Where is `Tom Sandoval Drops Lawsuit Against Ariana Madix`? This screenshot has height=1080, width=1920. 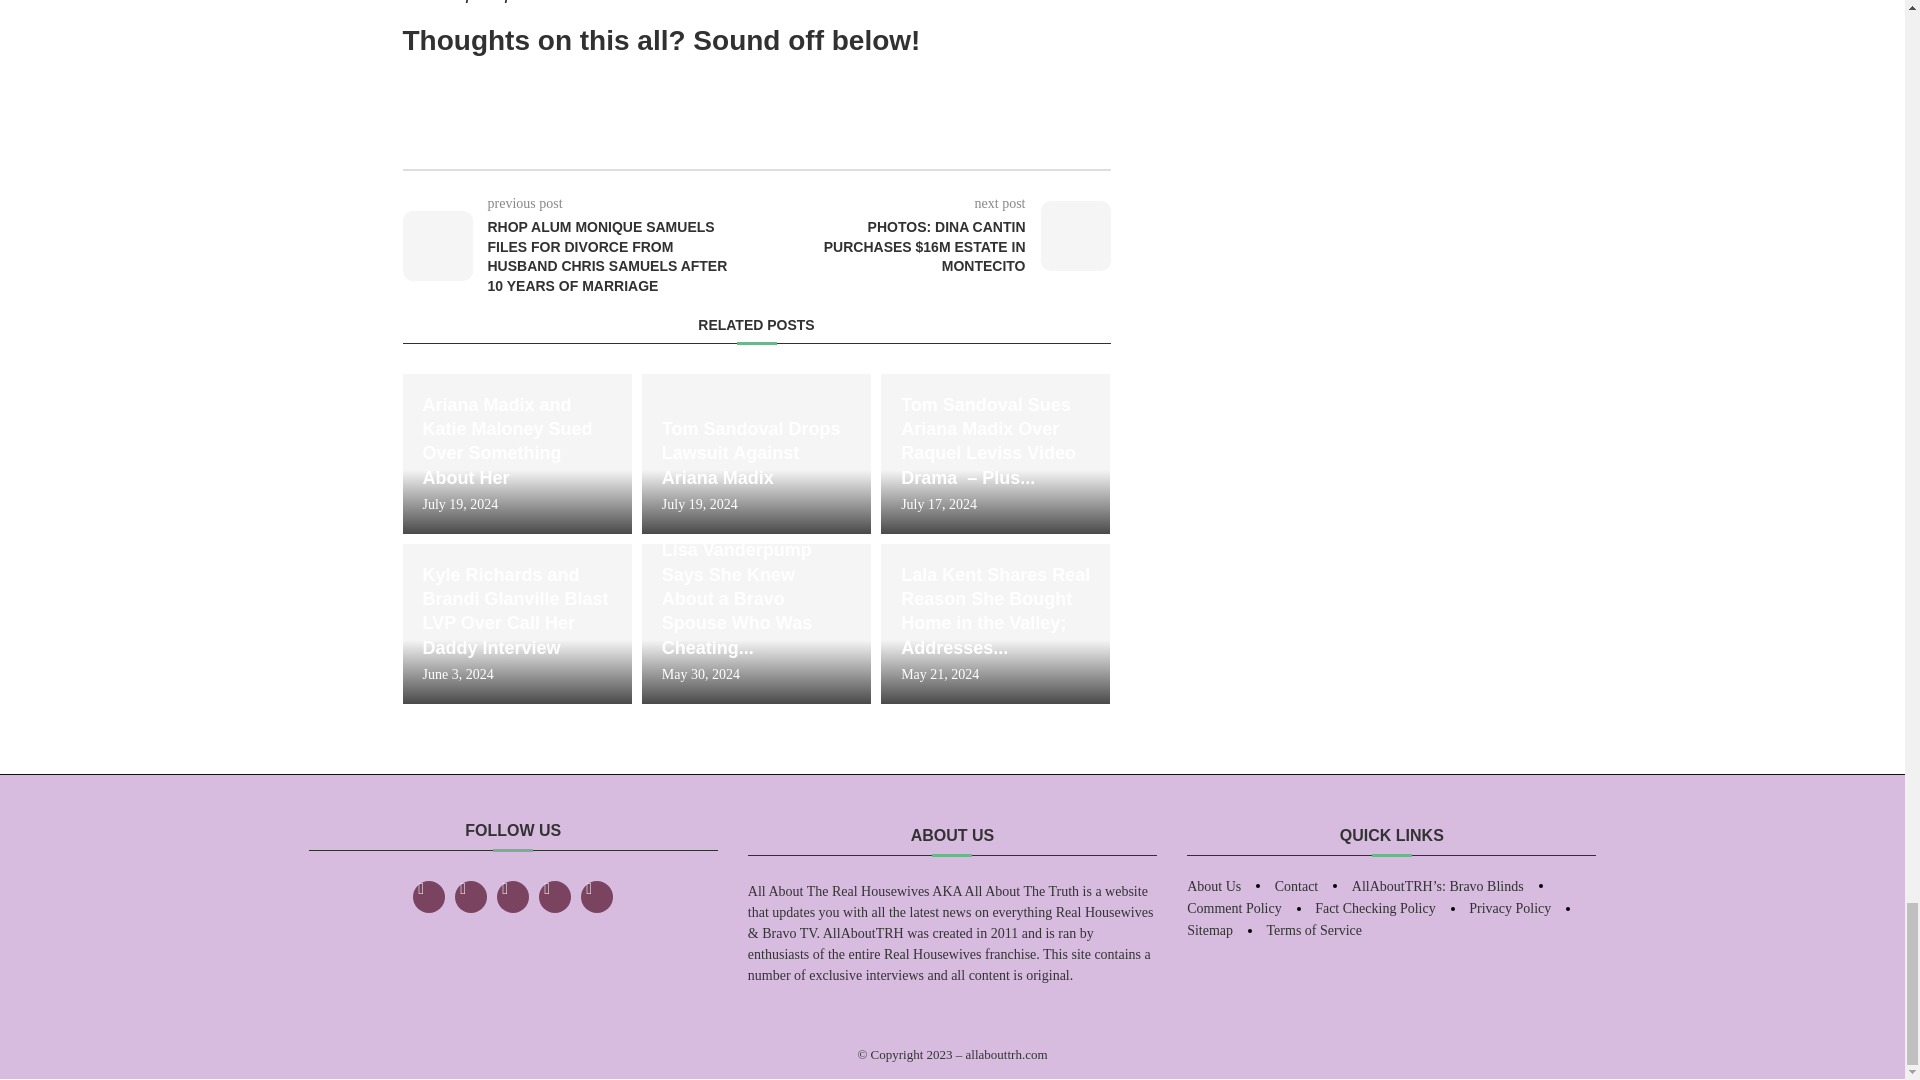 Tom Sandoval Drops Lawsuit Against Ariana Madix is located at coordinates (756, 465).